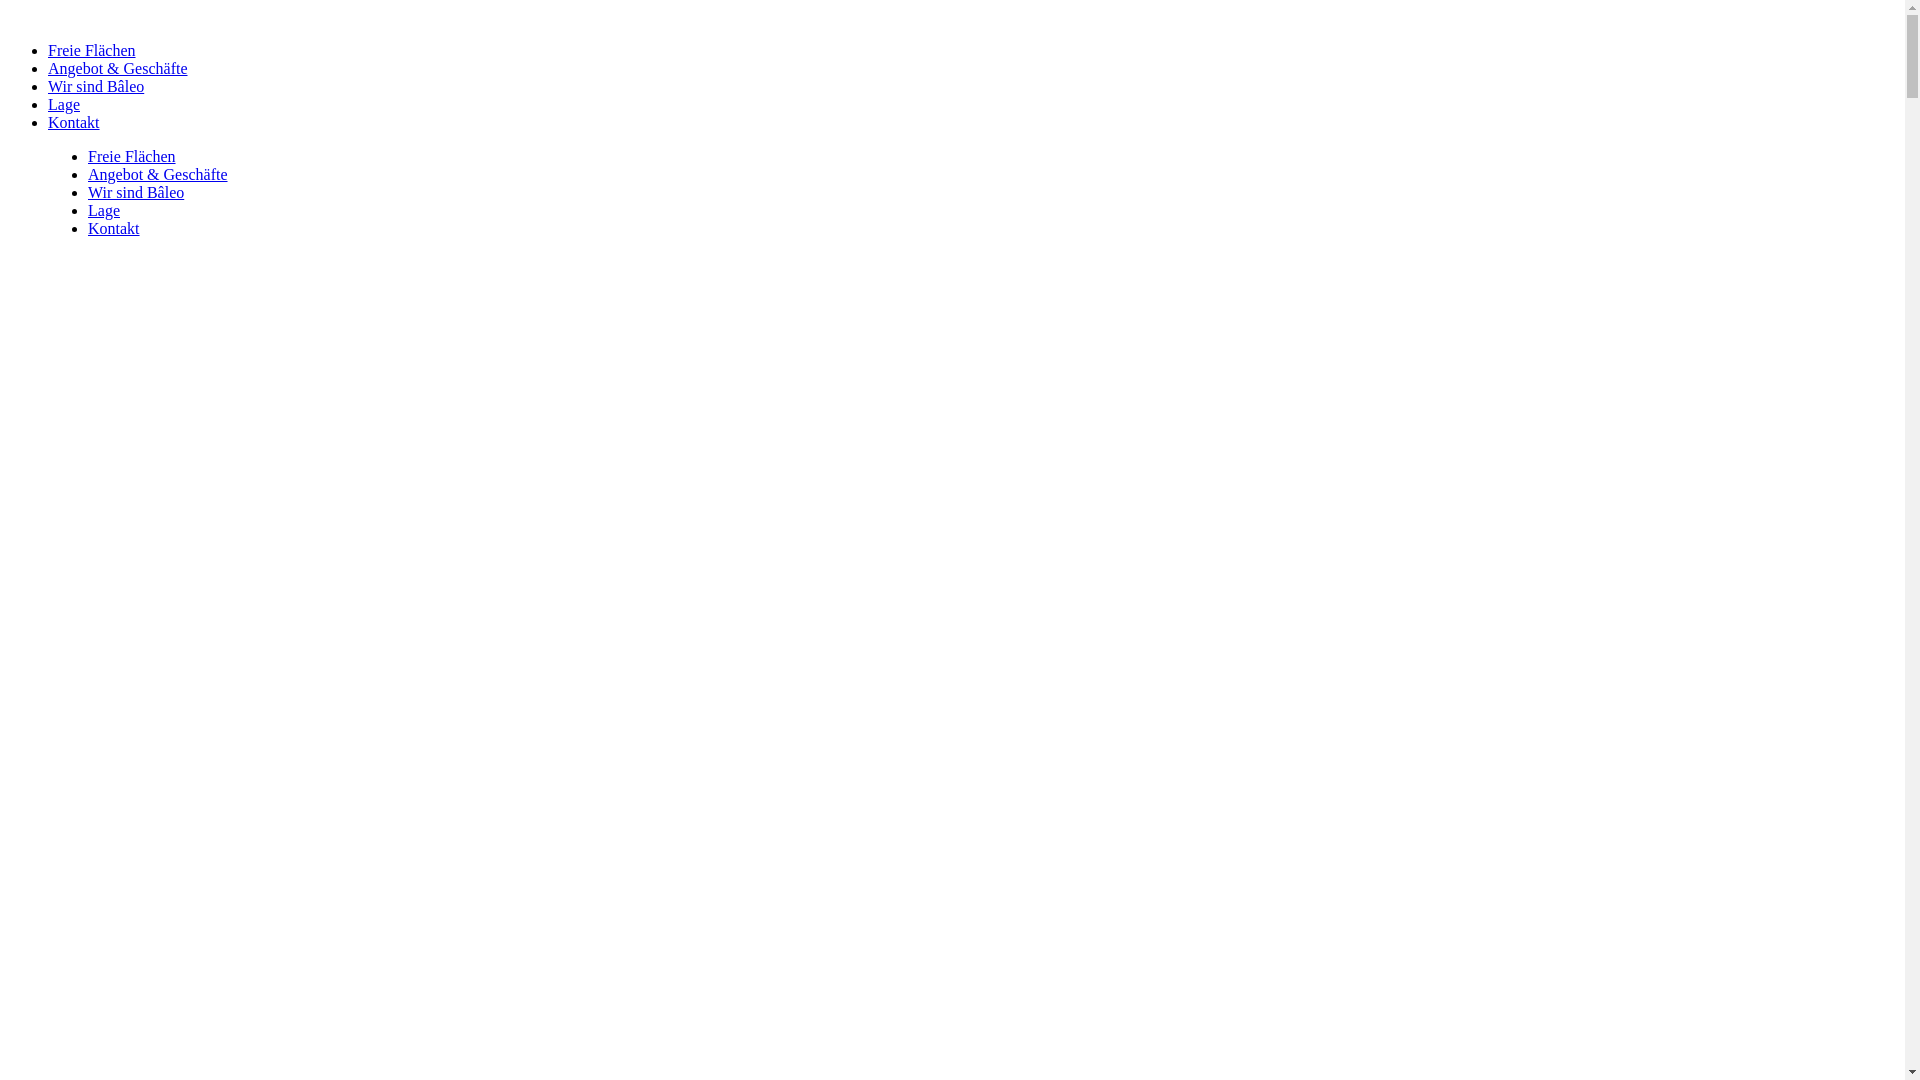  What do you see at coordinates (64, 104) in the screenshot?
I see `Lage` at bounding box center [64, 104].